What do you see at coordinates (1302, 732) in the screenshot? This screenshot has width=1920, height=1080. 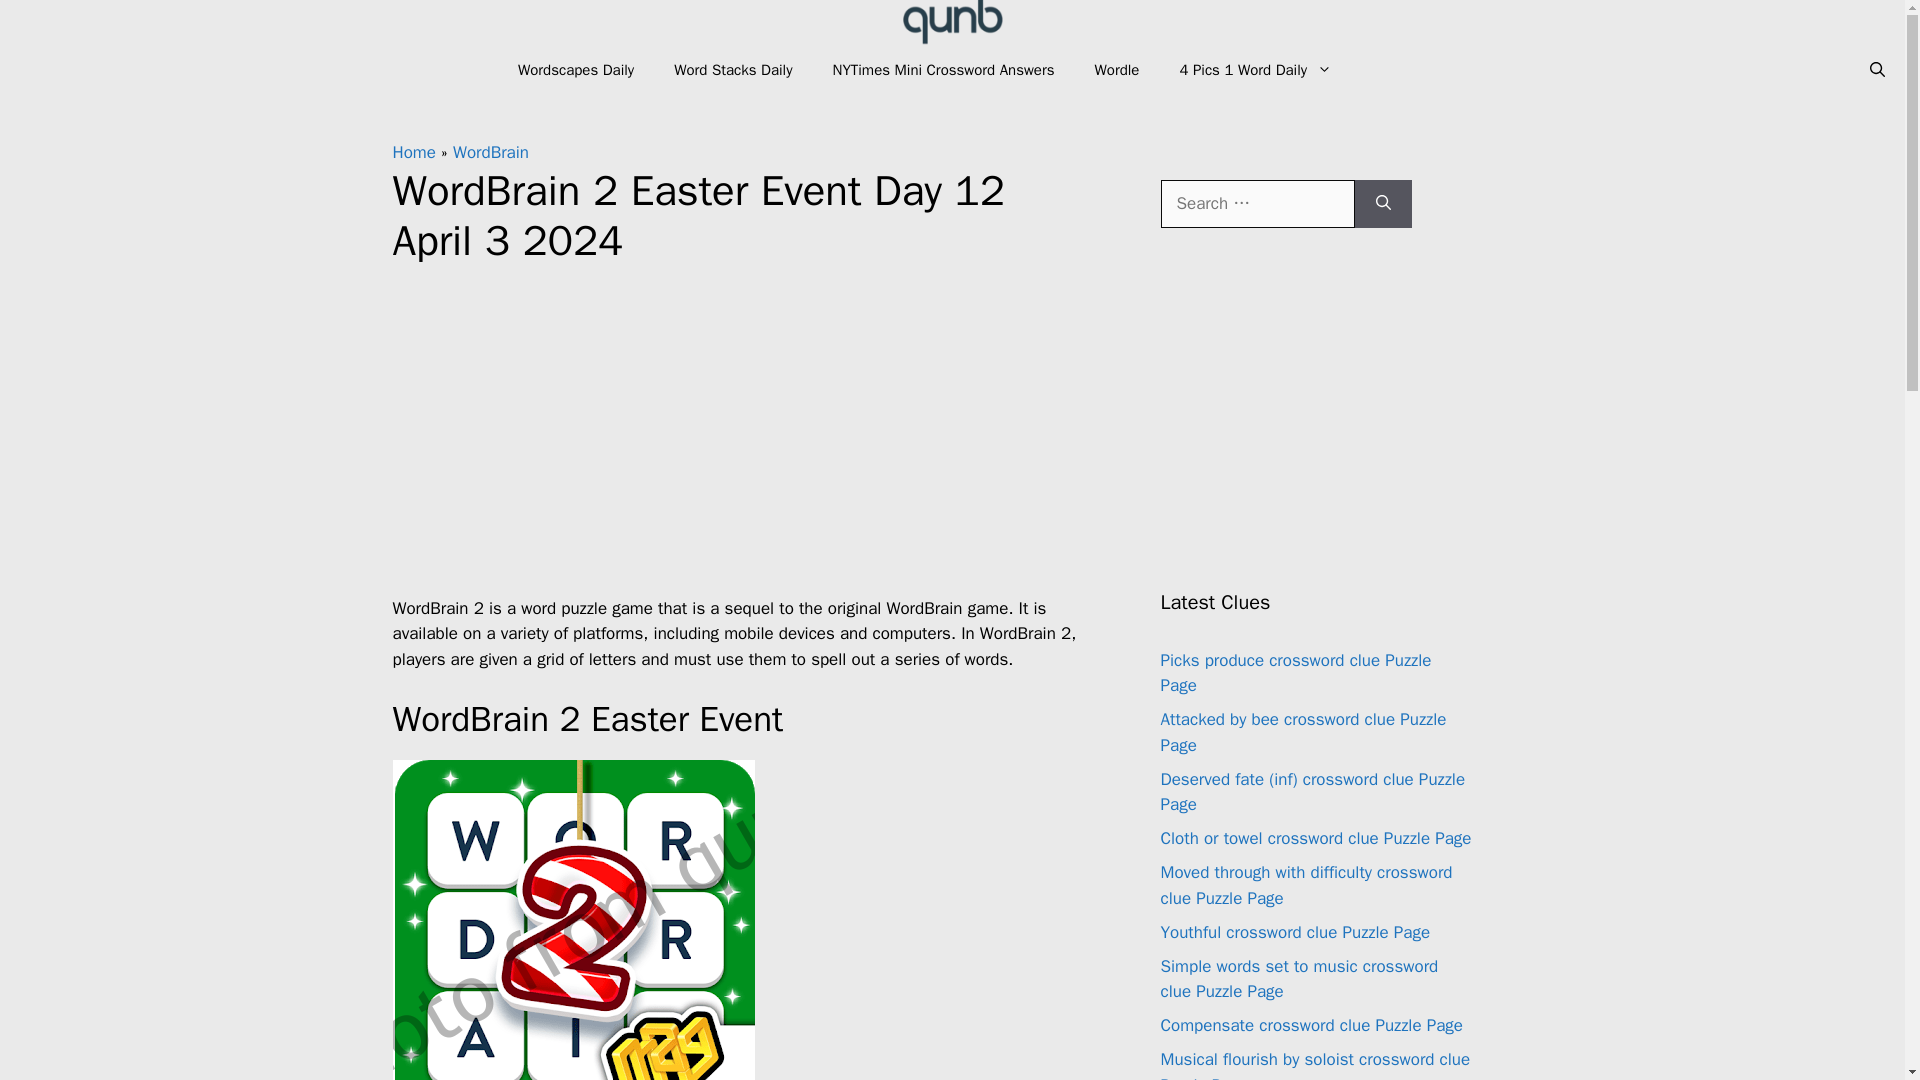 I see `Attacked by bee crossword clue Puzzle Page` at bounding box center [1302, 732].